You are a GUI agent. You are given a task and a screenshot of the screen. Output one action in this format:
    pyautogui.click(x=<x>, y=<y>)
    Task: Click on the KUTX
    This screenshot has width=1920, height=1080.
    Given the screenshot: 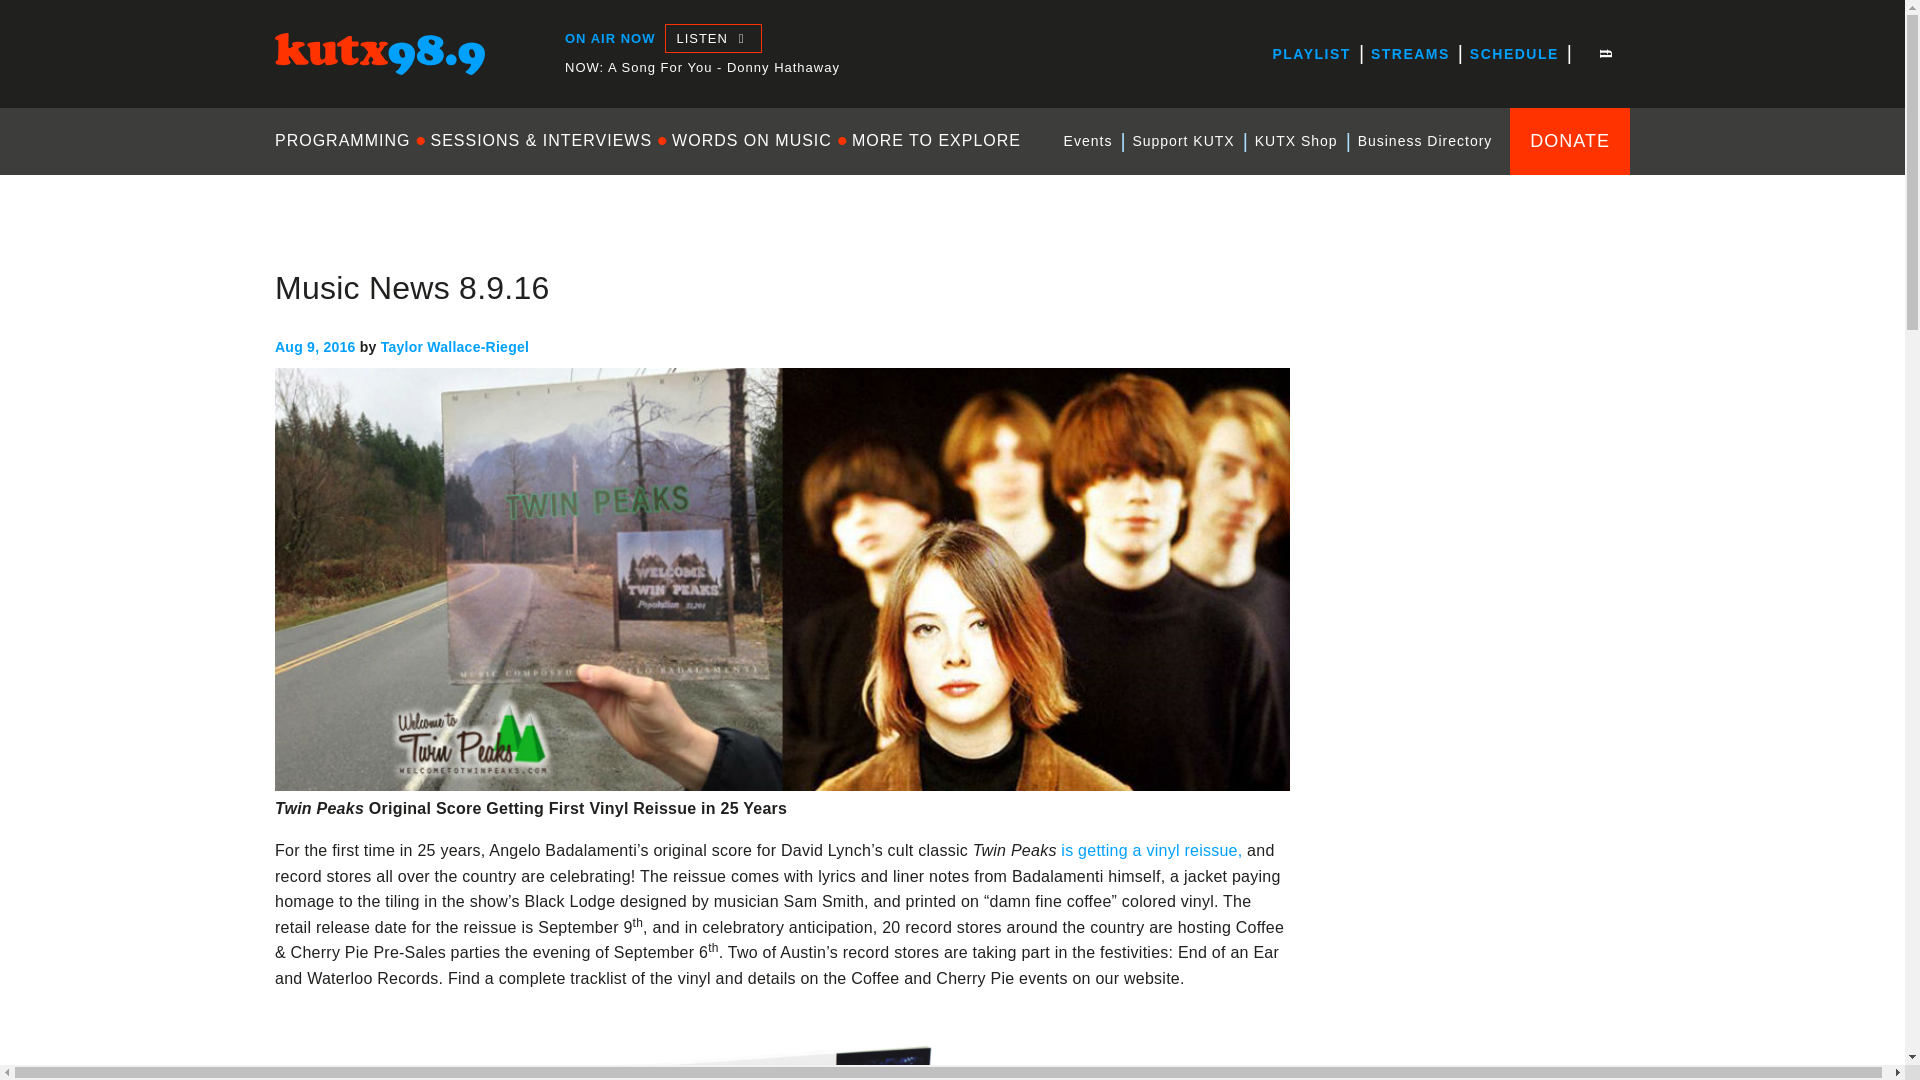 What is the action you would take?
    pyautogui.click(x=296, y=92)
    